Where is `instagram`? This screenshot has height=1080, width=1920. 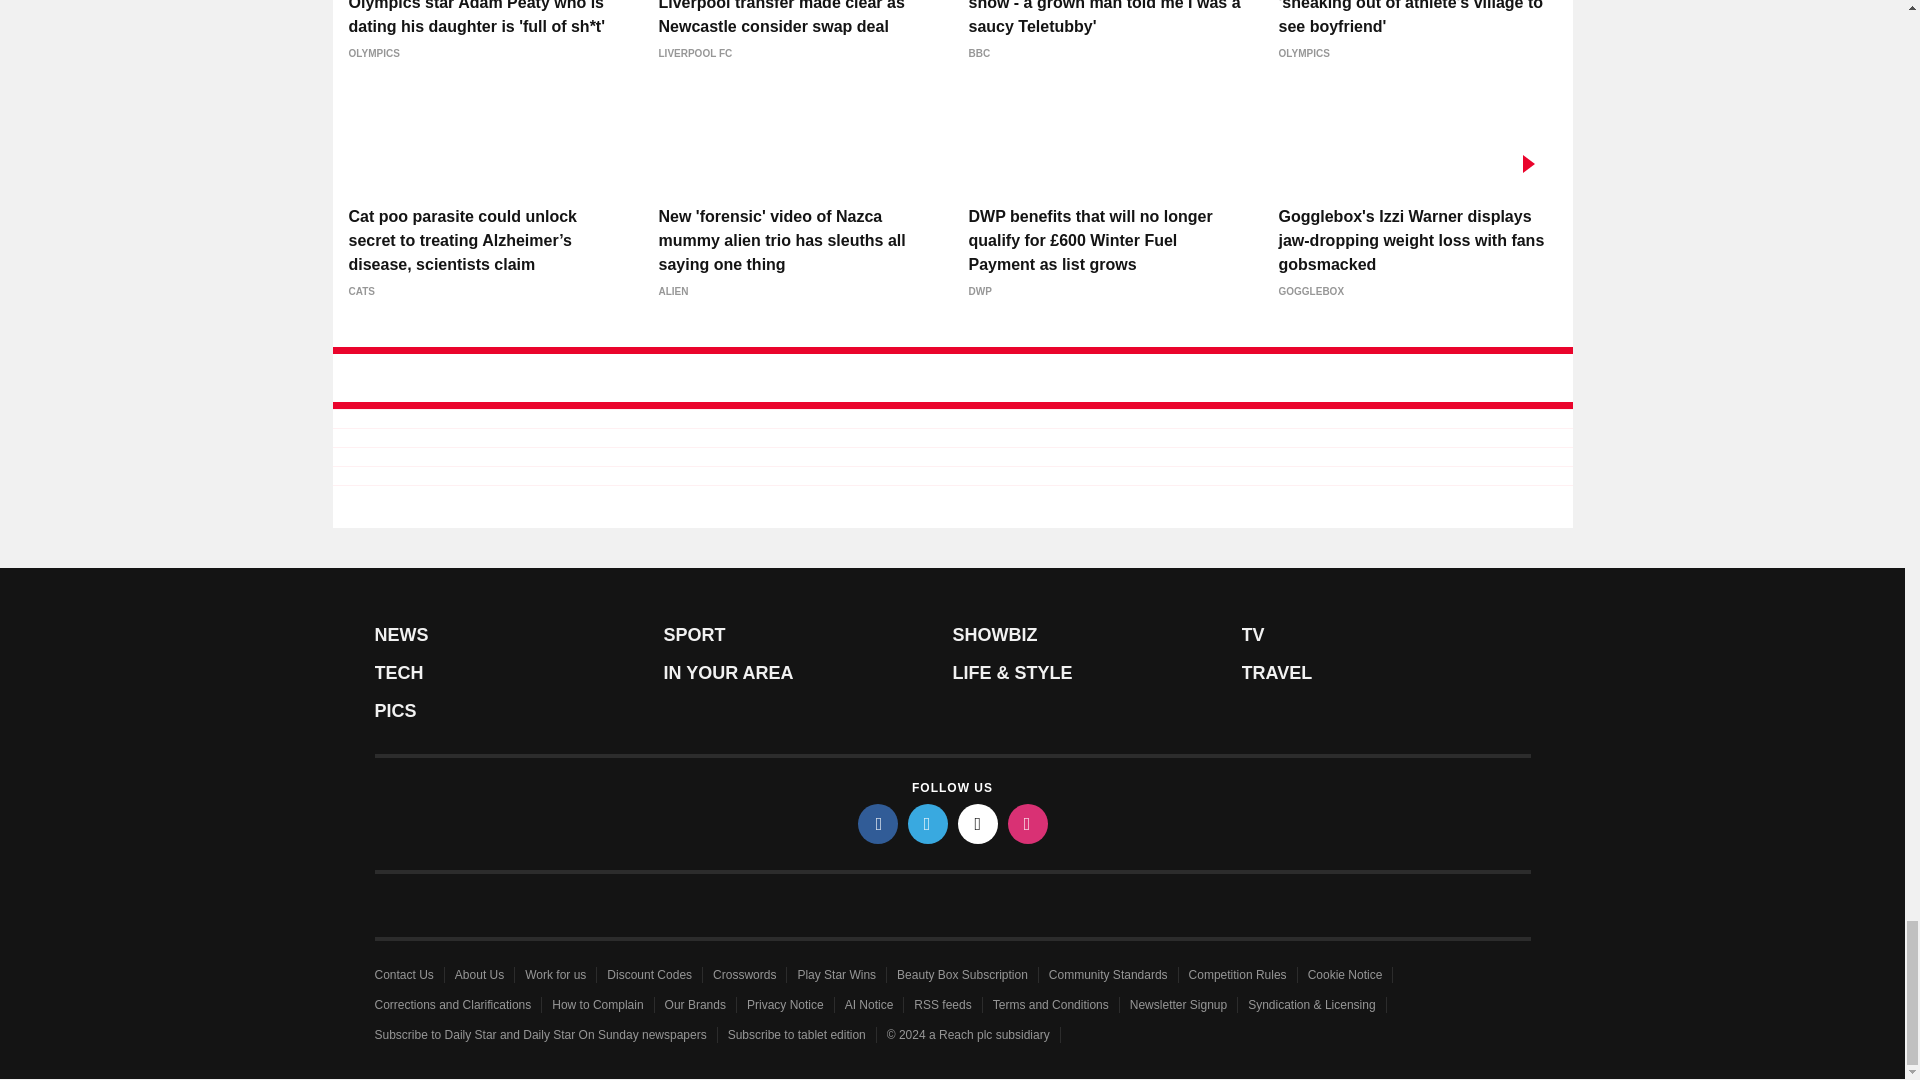
instagram is located at coordinates (1028, 823).